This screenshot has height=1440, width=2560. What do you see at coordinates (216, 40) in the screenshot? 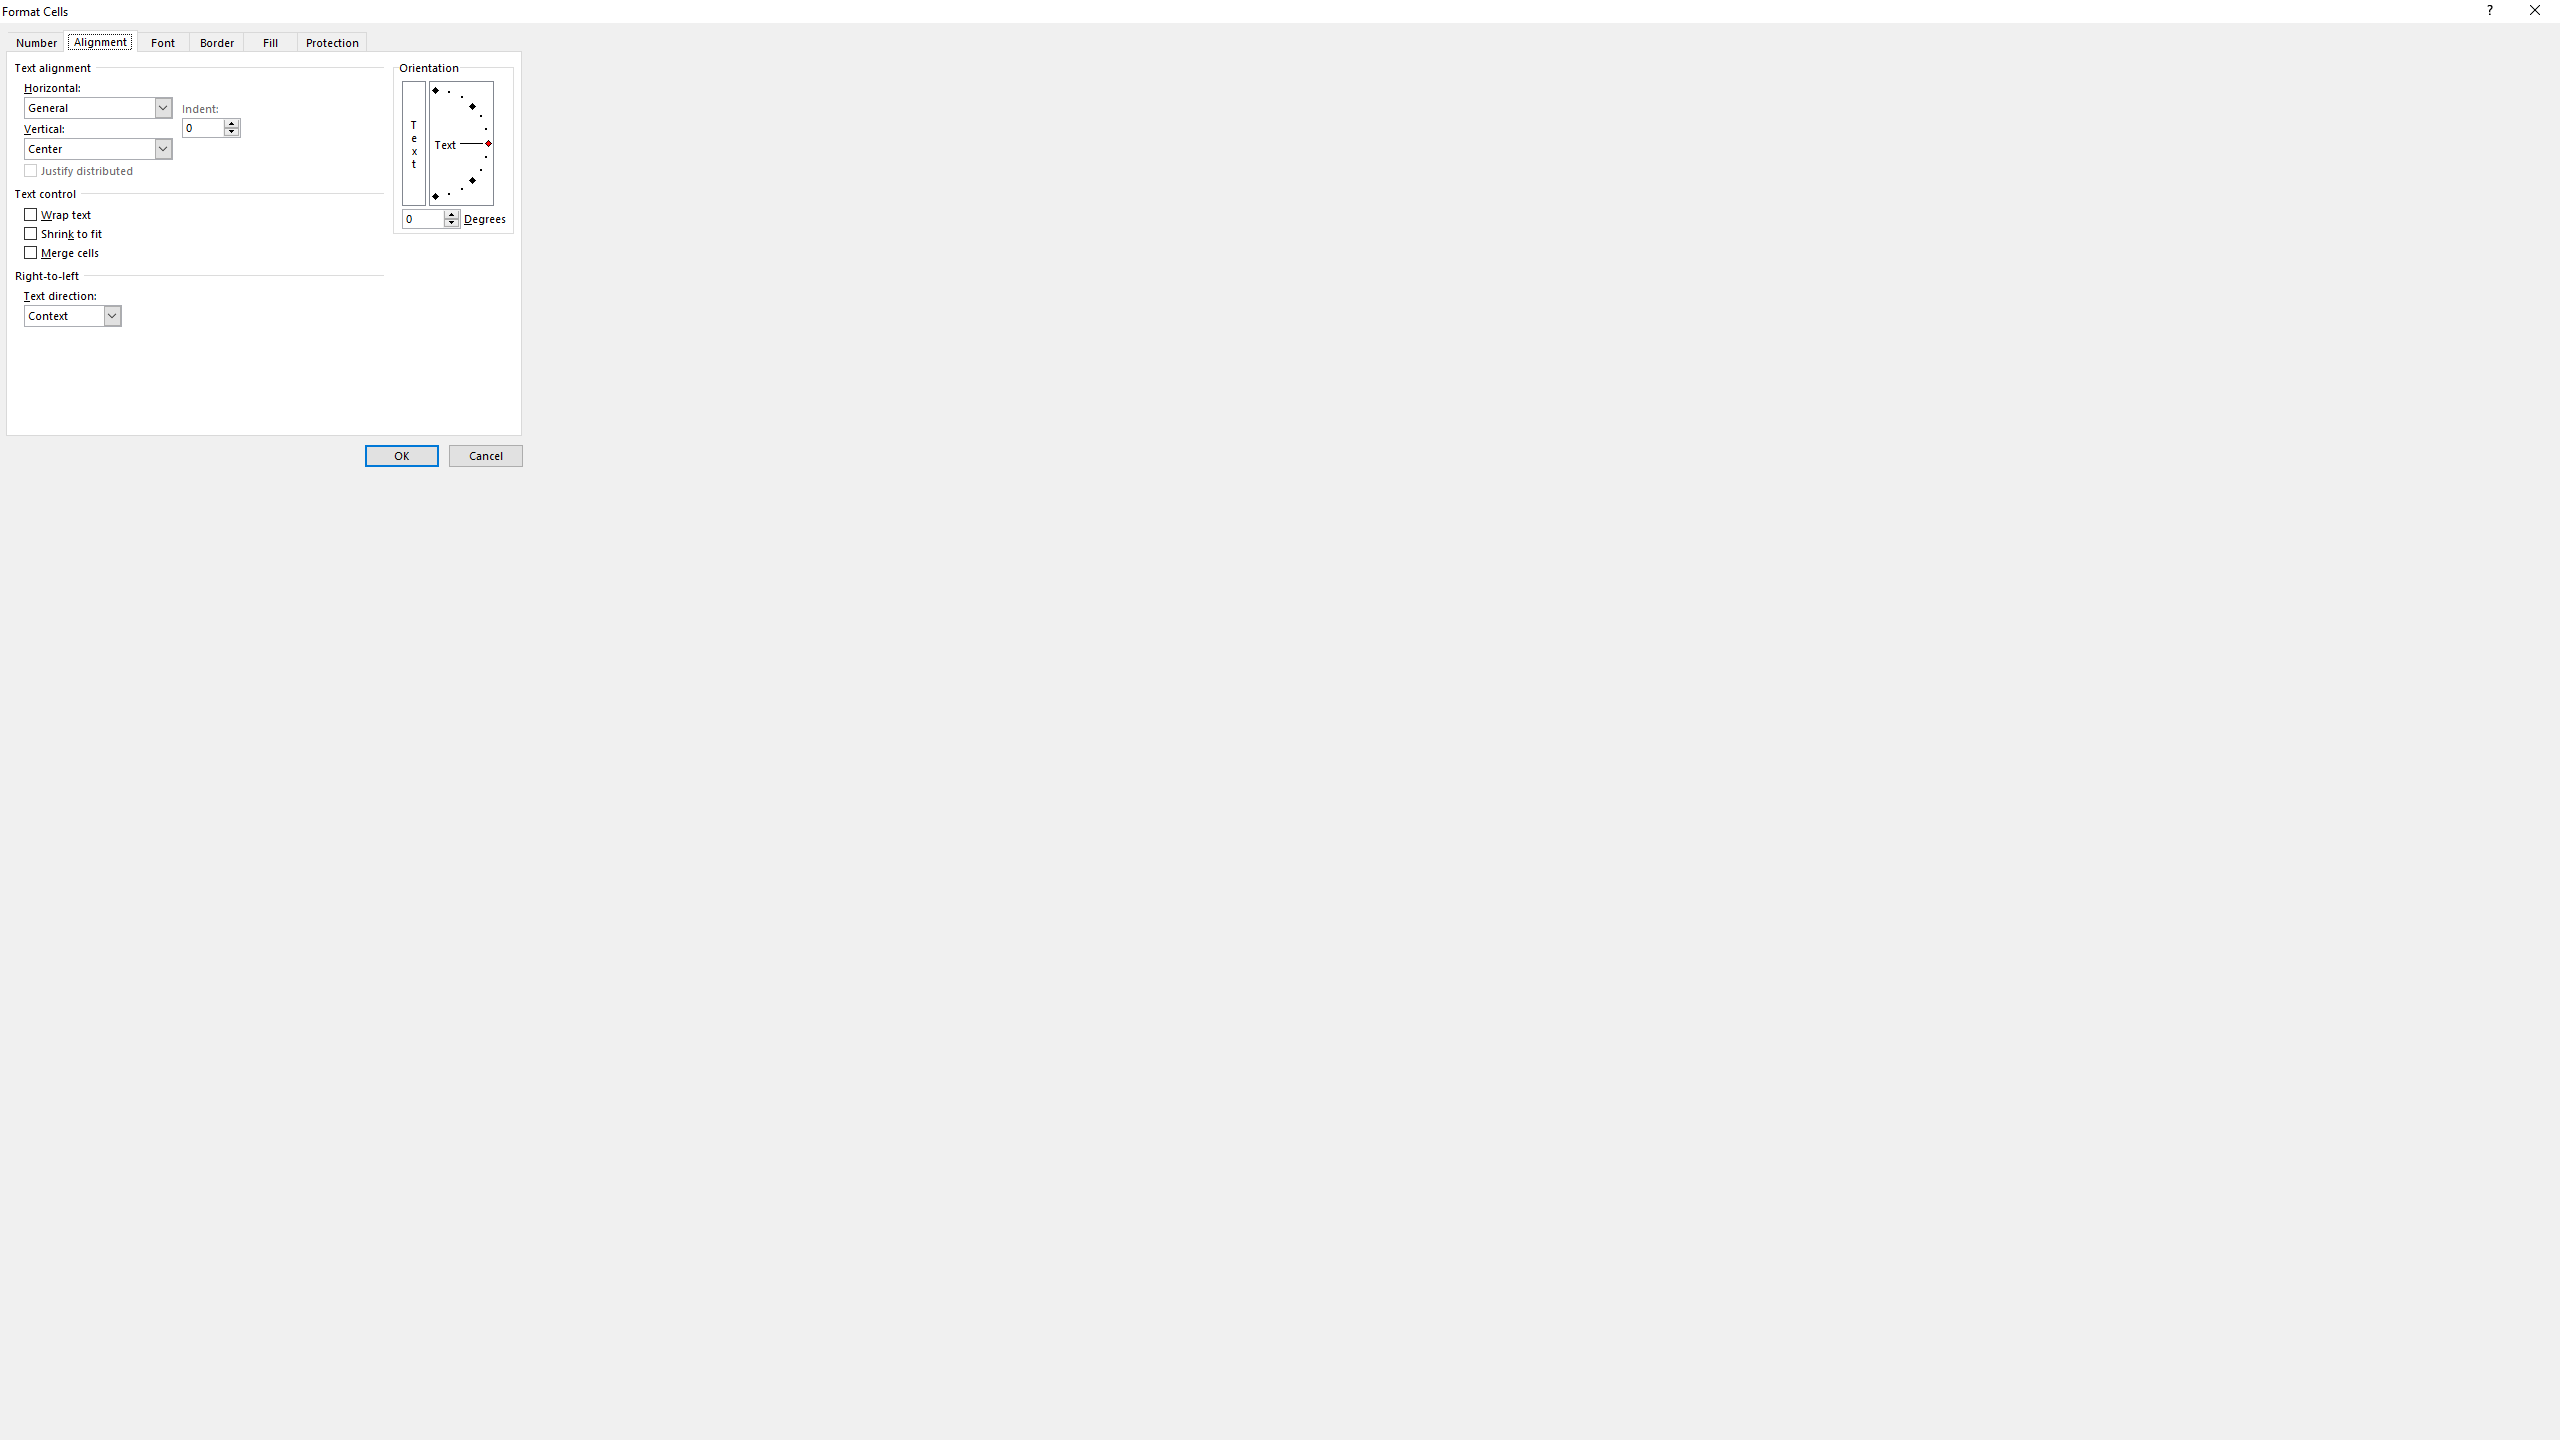
I see `Border` at bounding box center [216, 40].